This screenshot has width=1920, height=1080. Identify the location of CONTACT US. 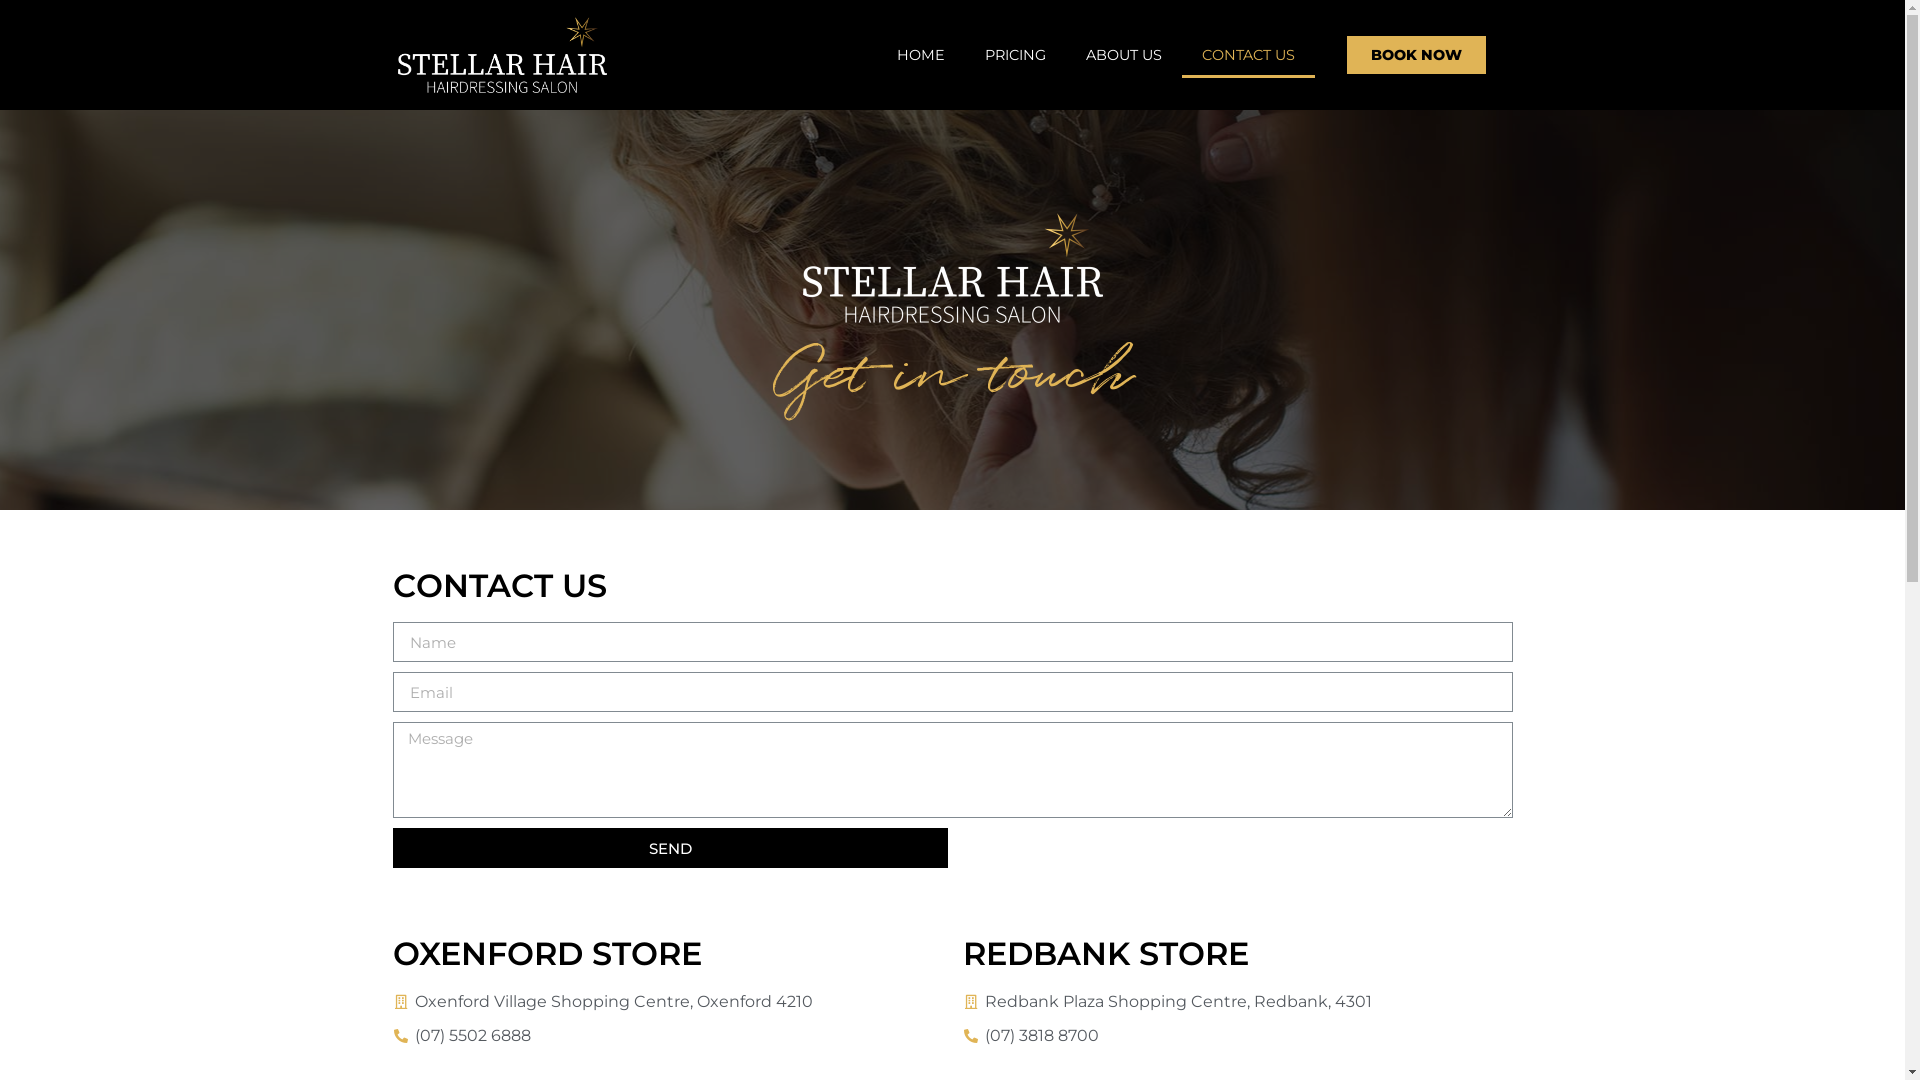
(1248, 54).